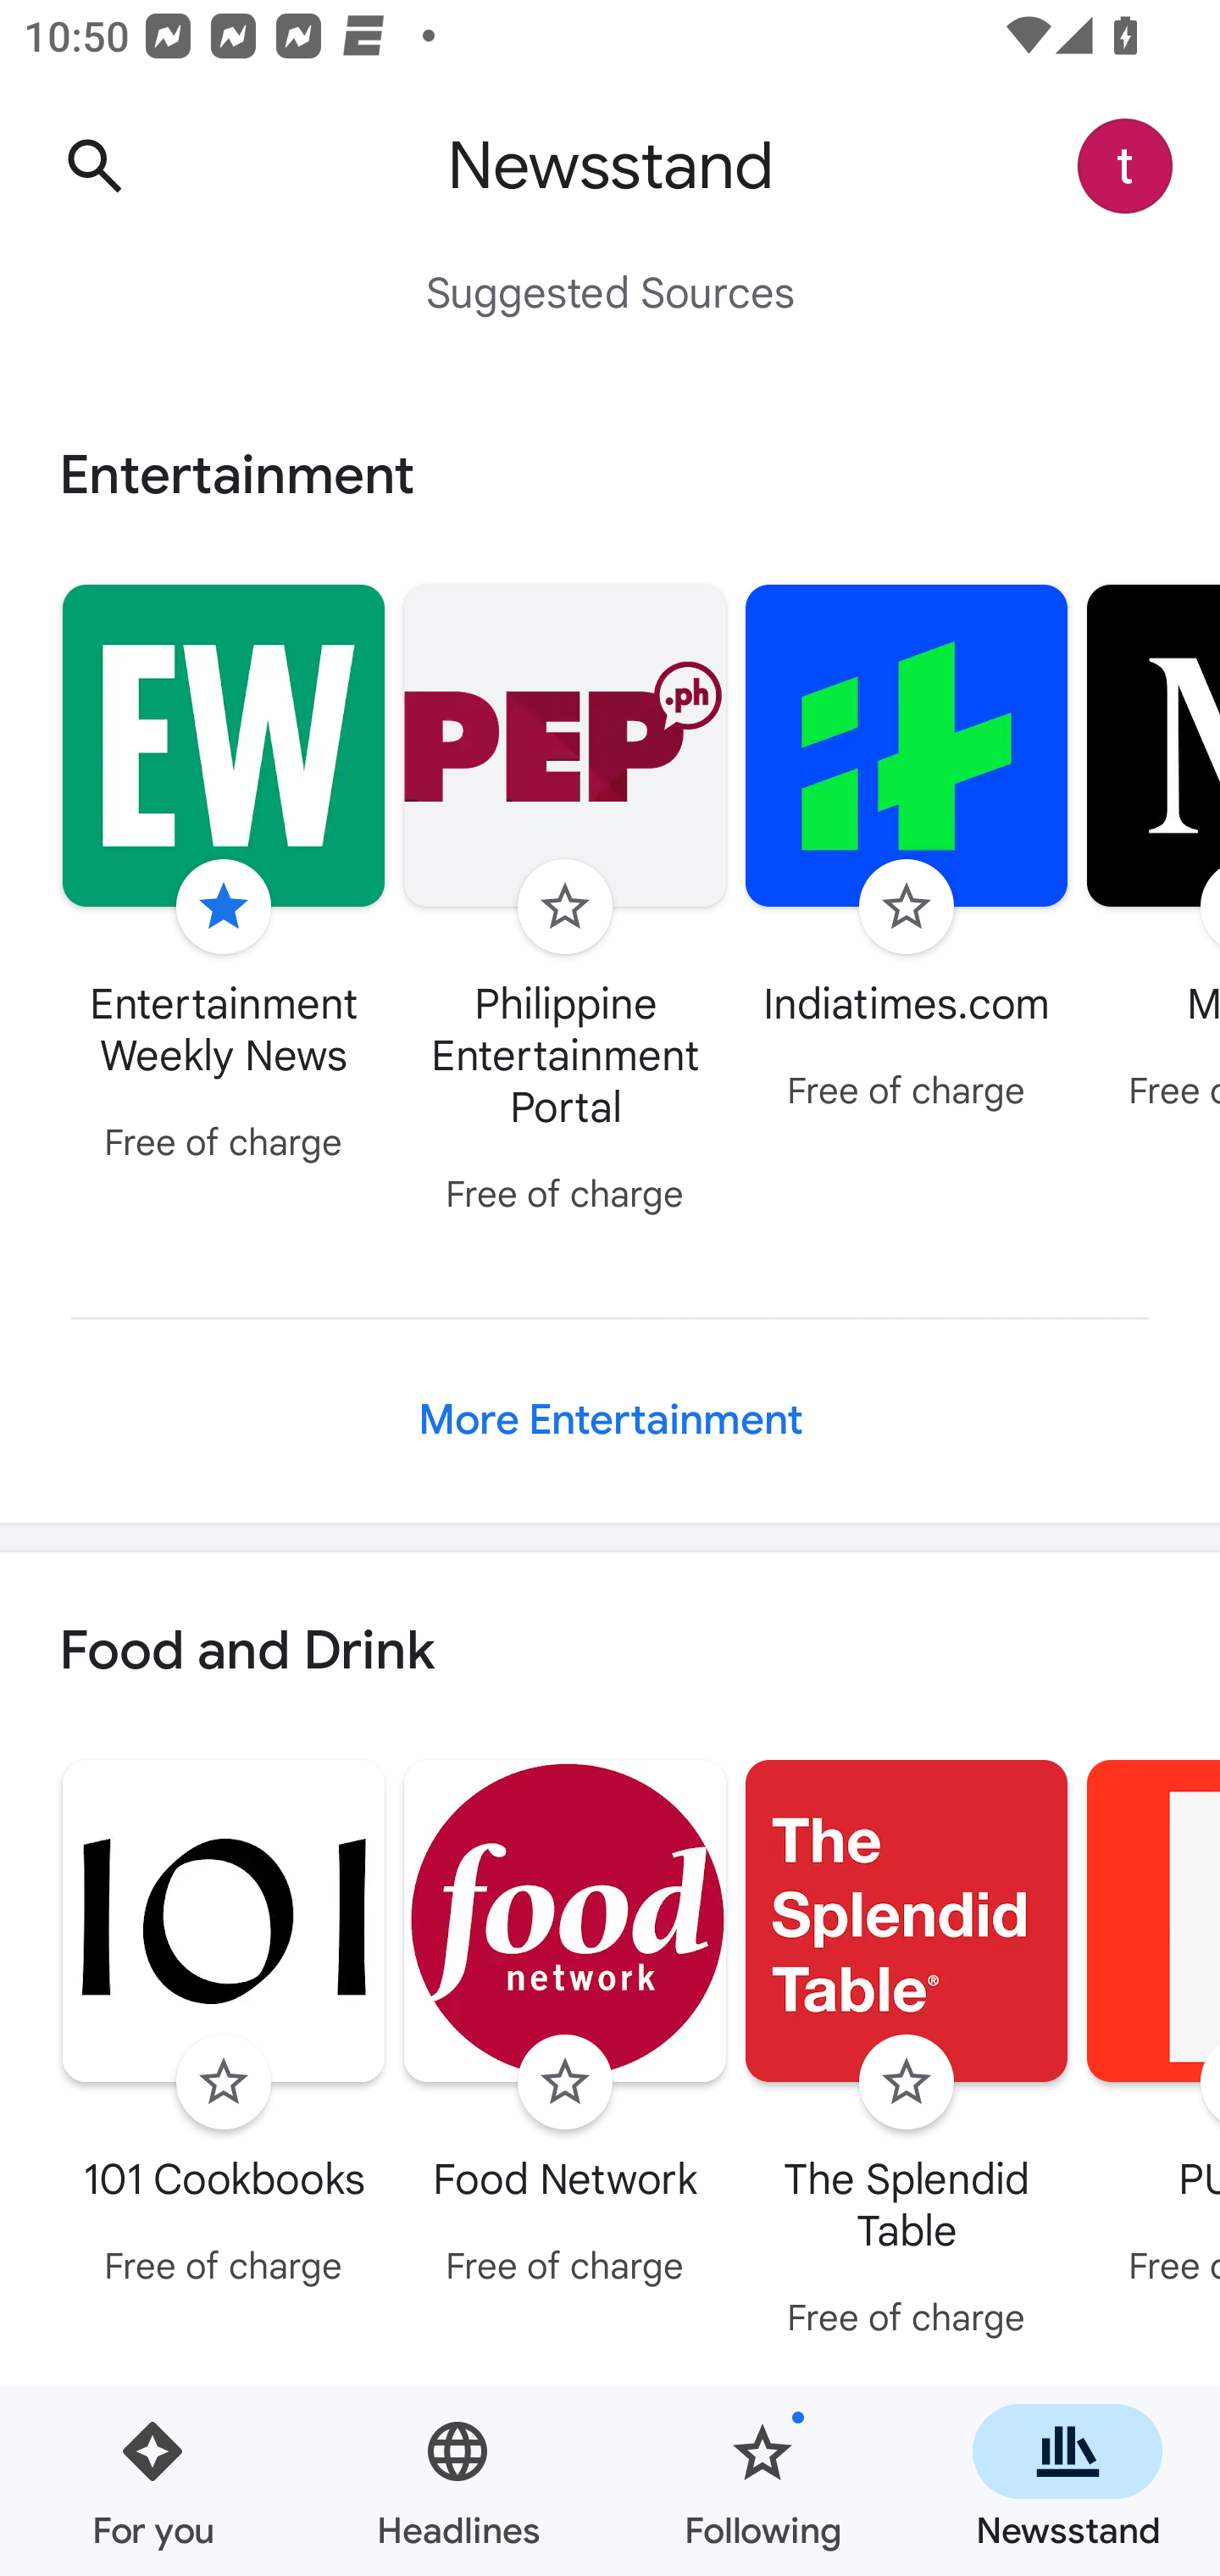 The image size is (1220, 2576). I want to click on Unfollow Entertainment Weekly News Free of charge, so click(224, 878).